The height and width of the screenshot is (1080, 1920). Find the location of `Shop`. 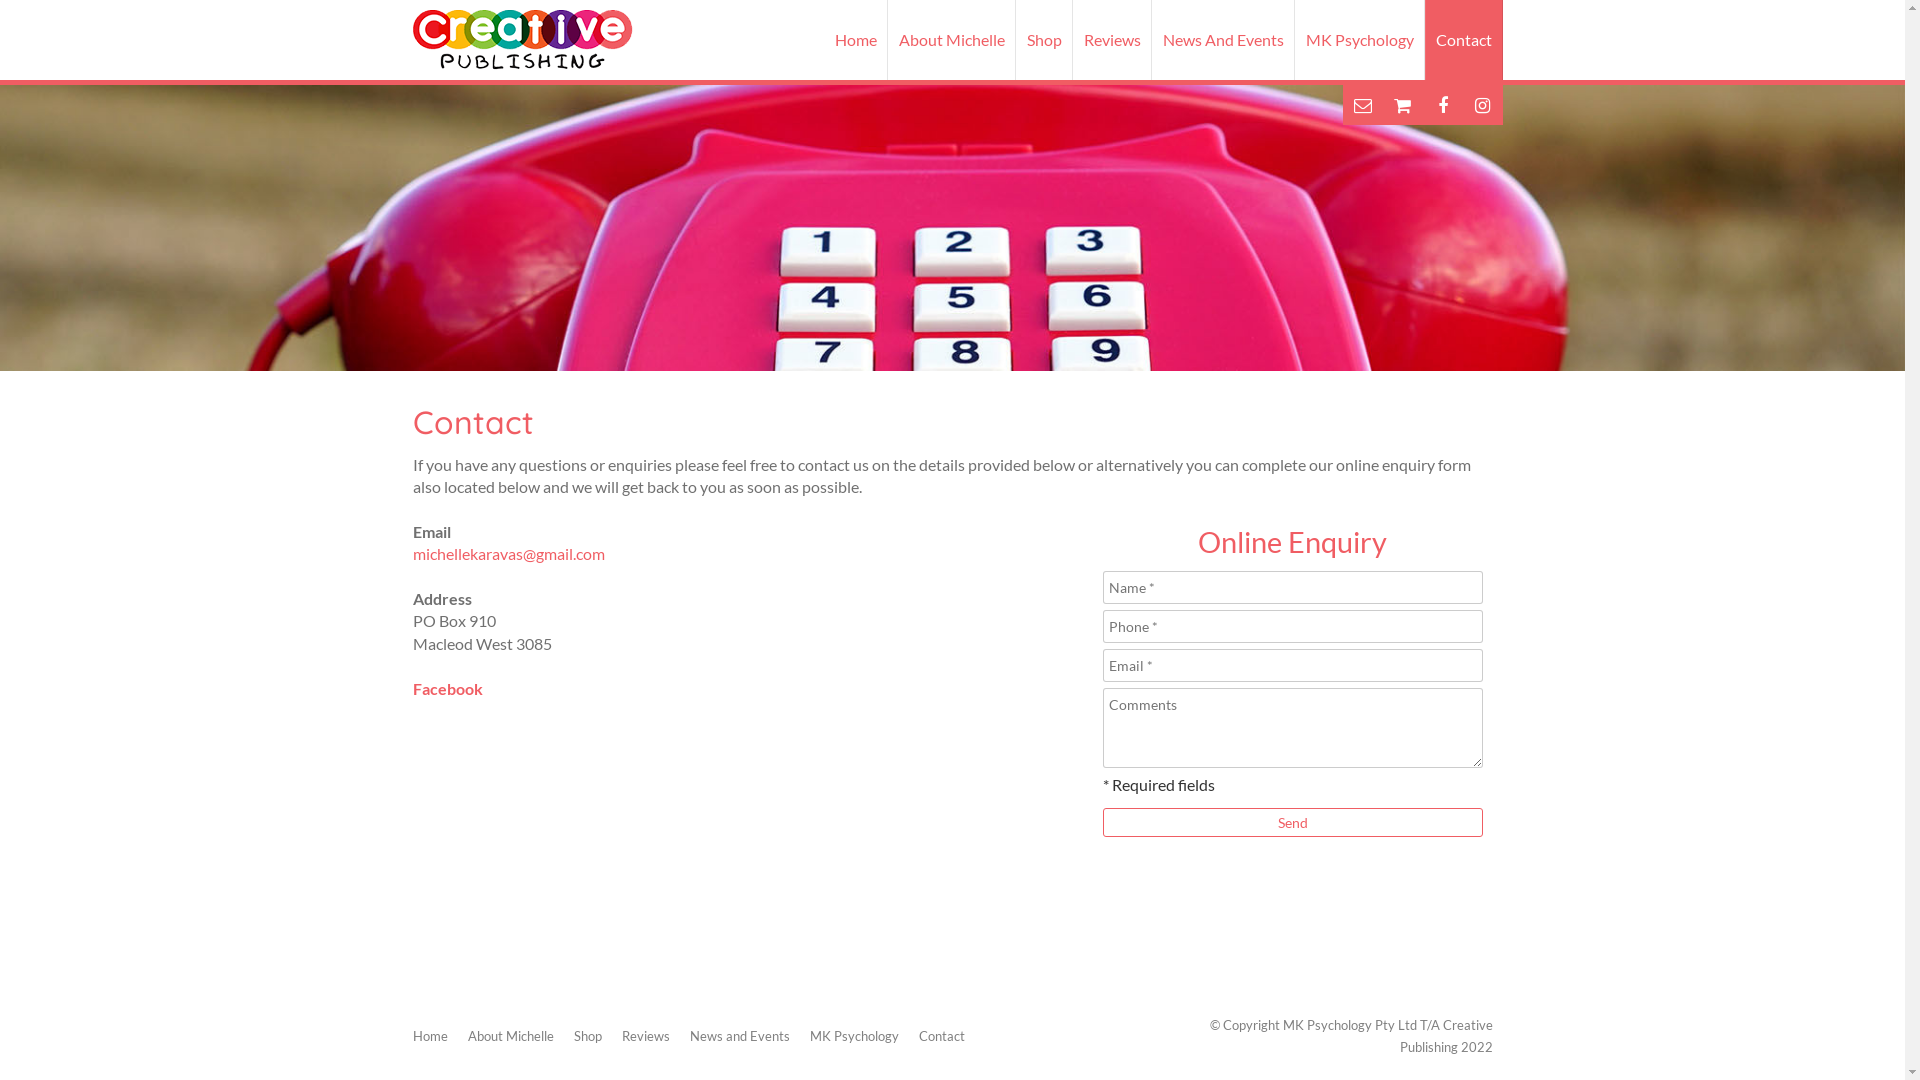

Shop is located at coordinates (588, 1036).